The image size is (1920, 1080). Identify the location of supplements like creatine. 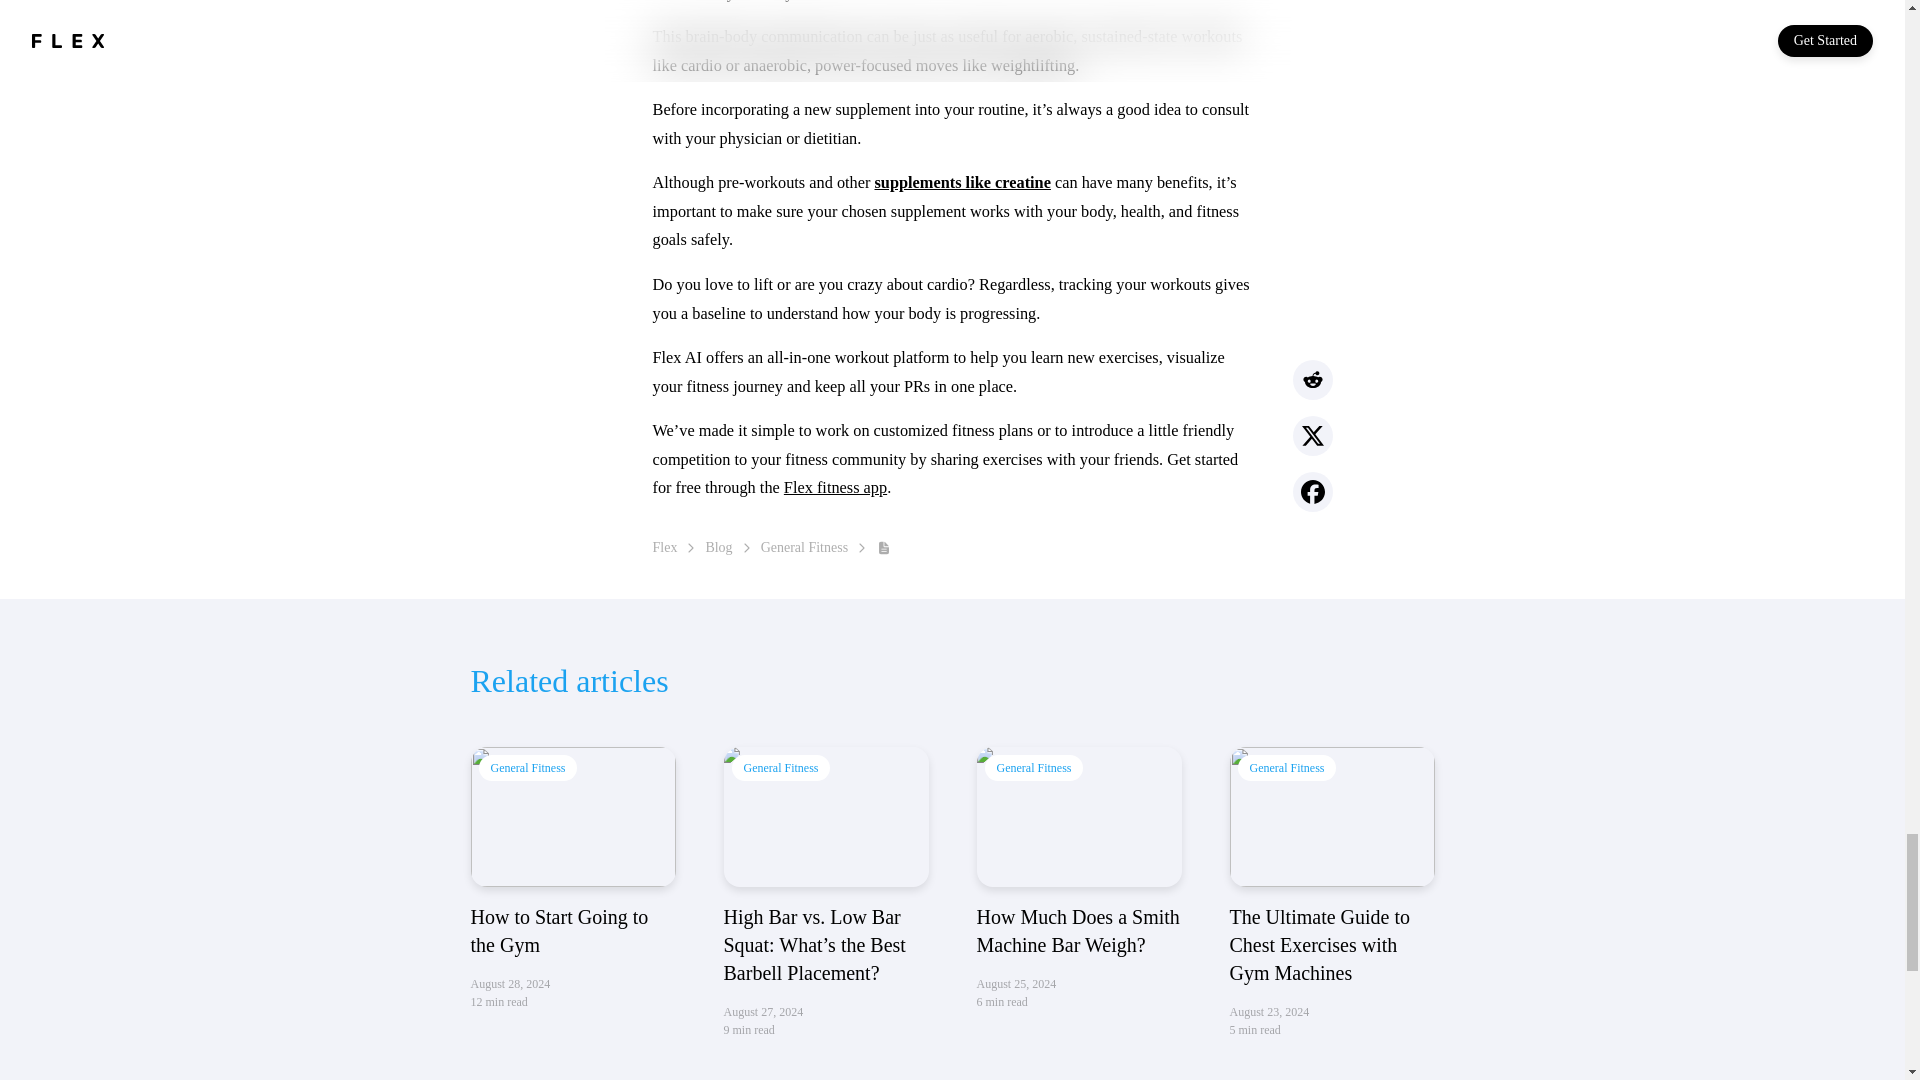
(962, 182).